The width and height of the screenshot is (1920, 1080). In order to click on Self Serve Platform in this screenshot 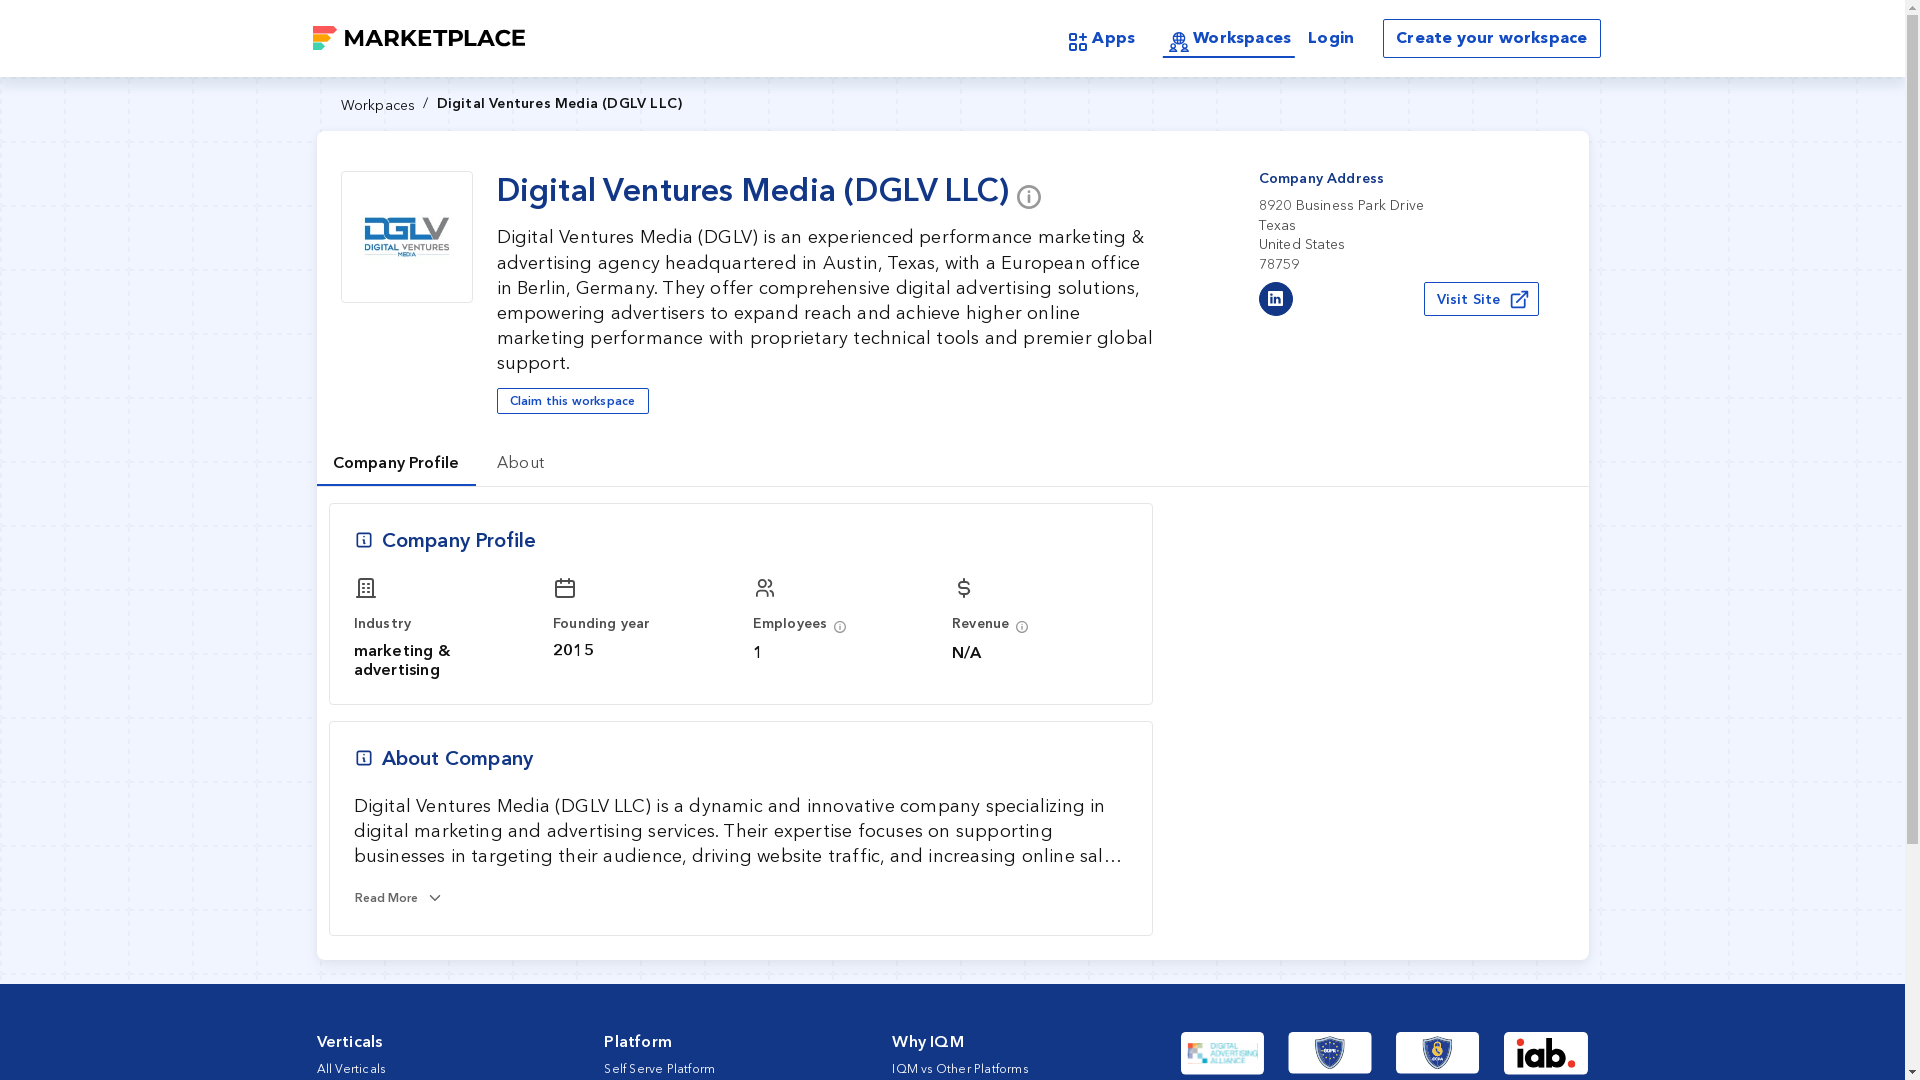, I will do `click(659, 1068)`.